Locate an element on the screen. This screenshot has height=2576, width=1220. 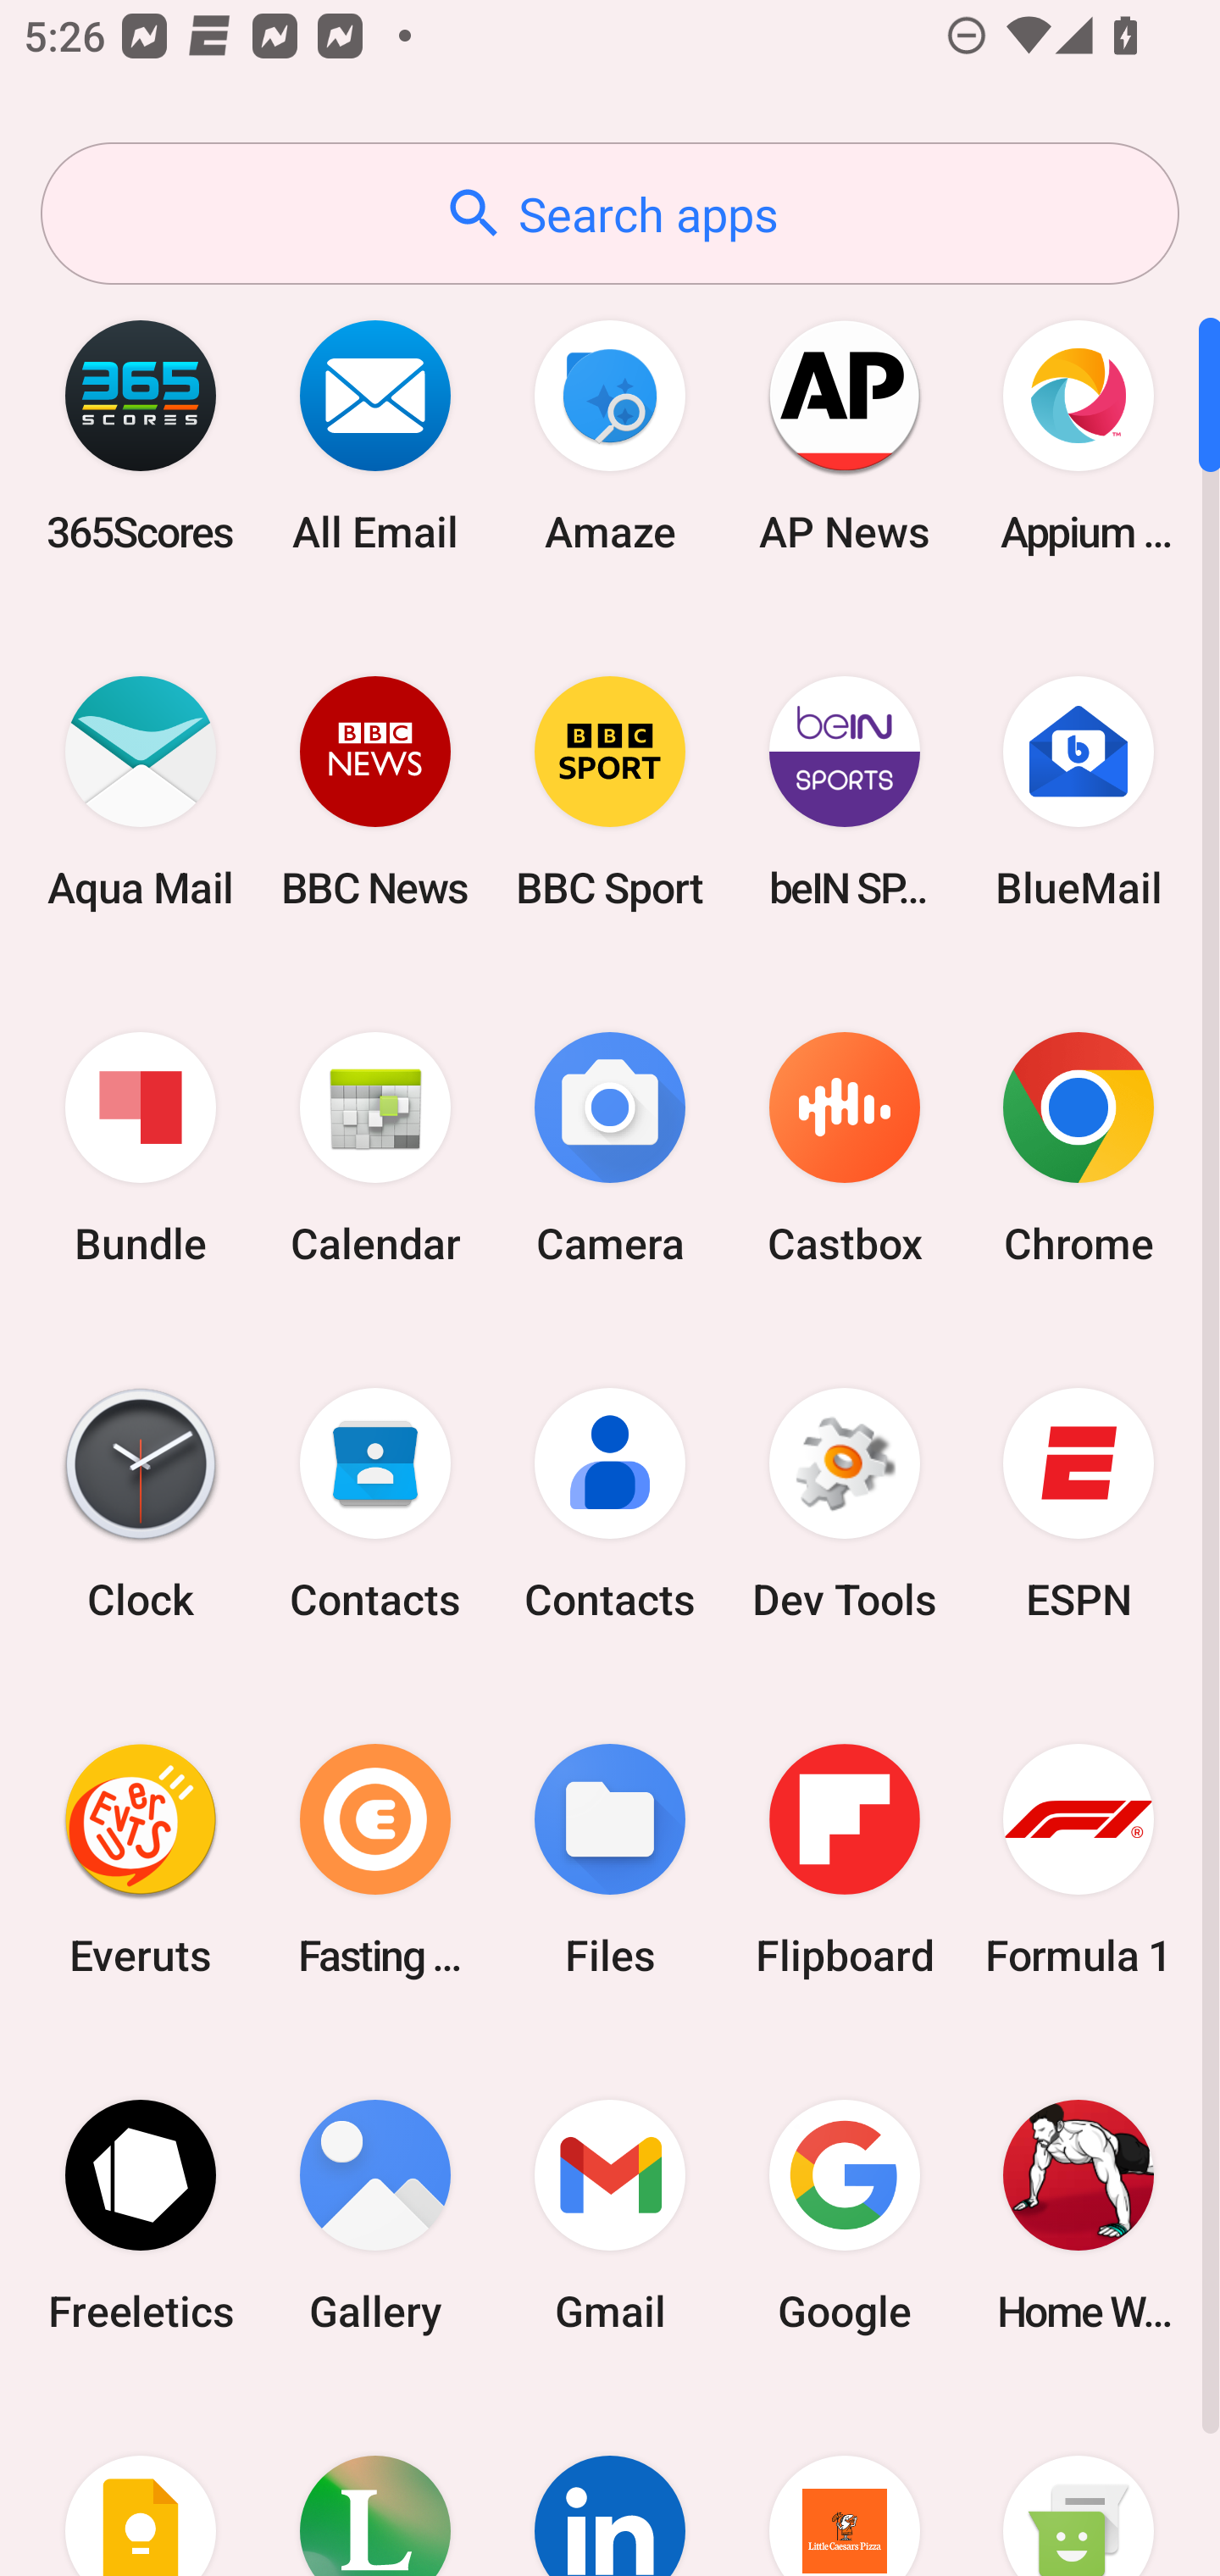
Google is located at coordinates (844, 2215).